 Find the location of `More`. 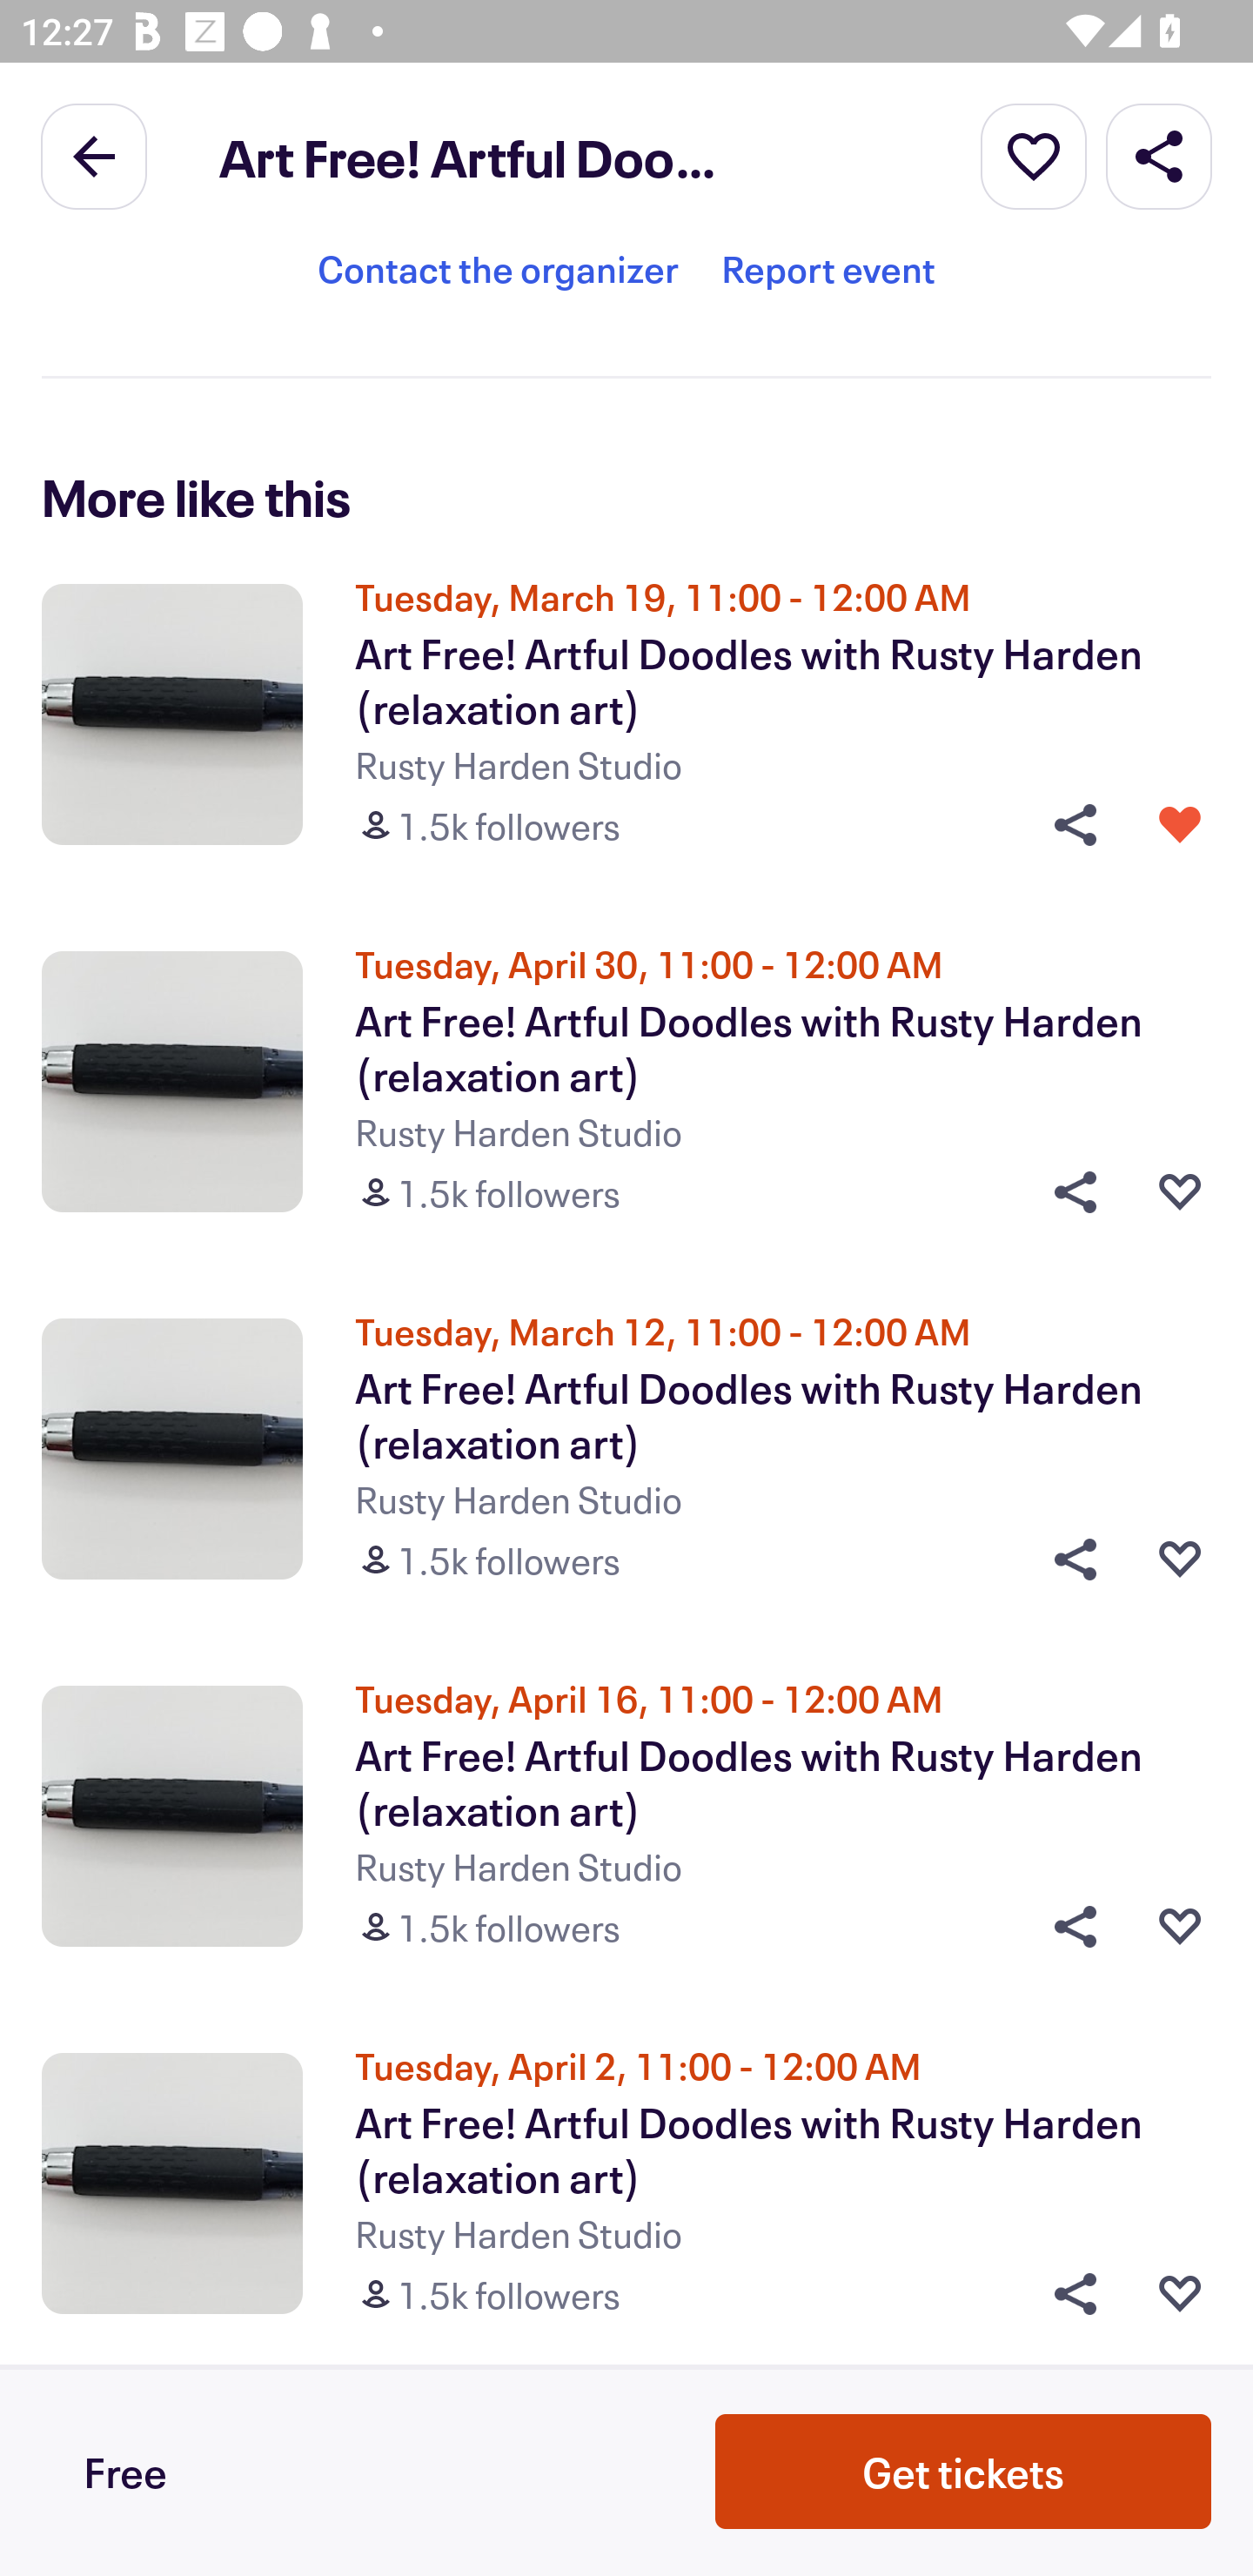

More is located at coordinates (1034, 155).